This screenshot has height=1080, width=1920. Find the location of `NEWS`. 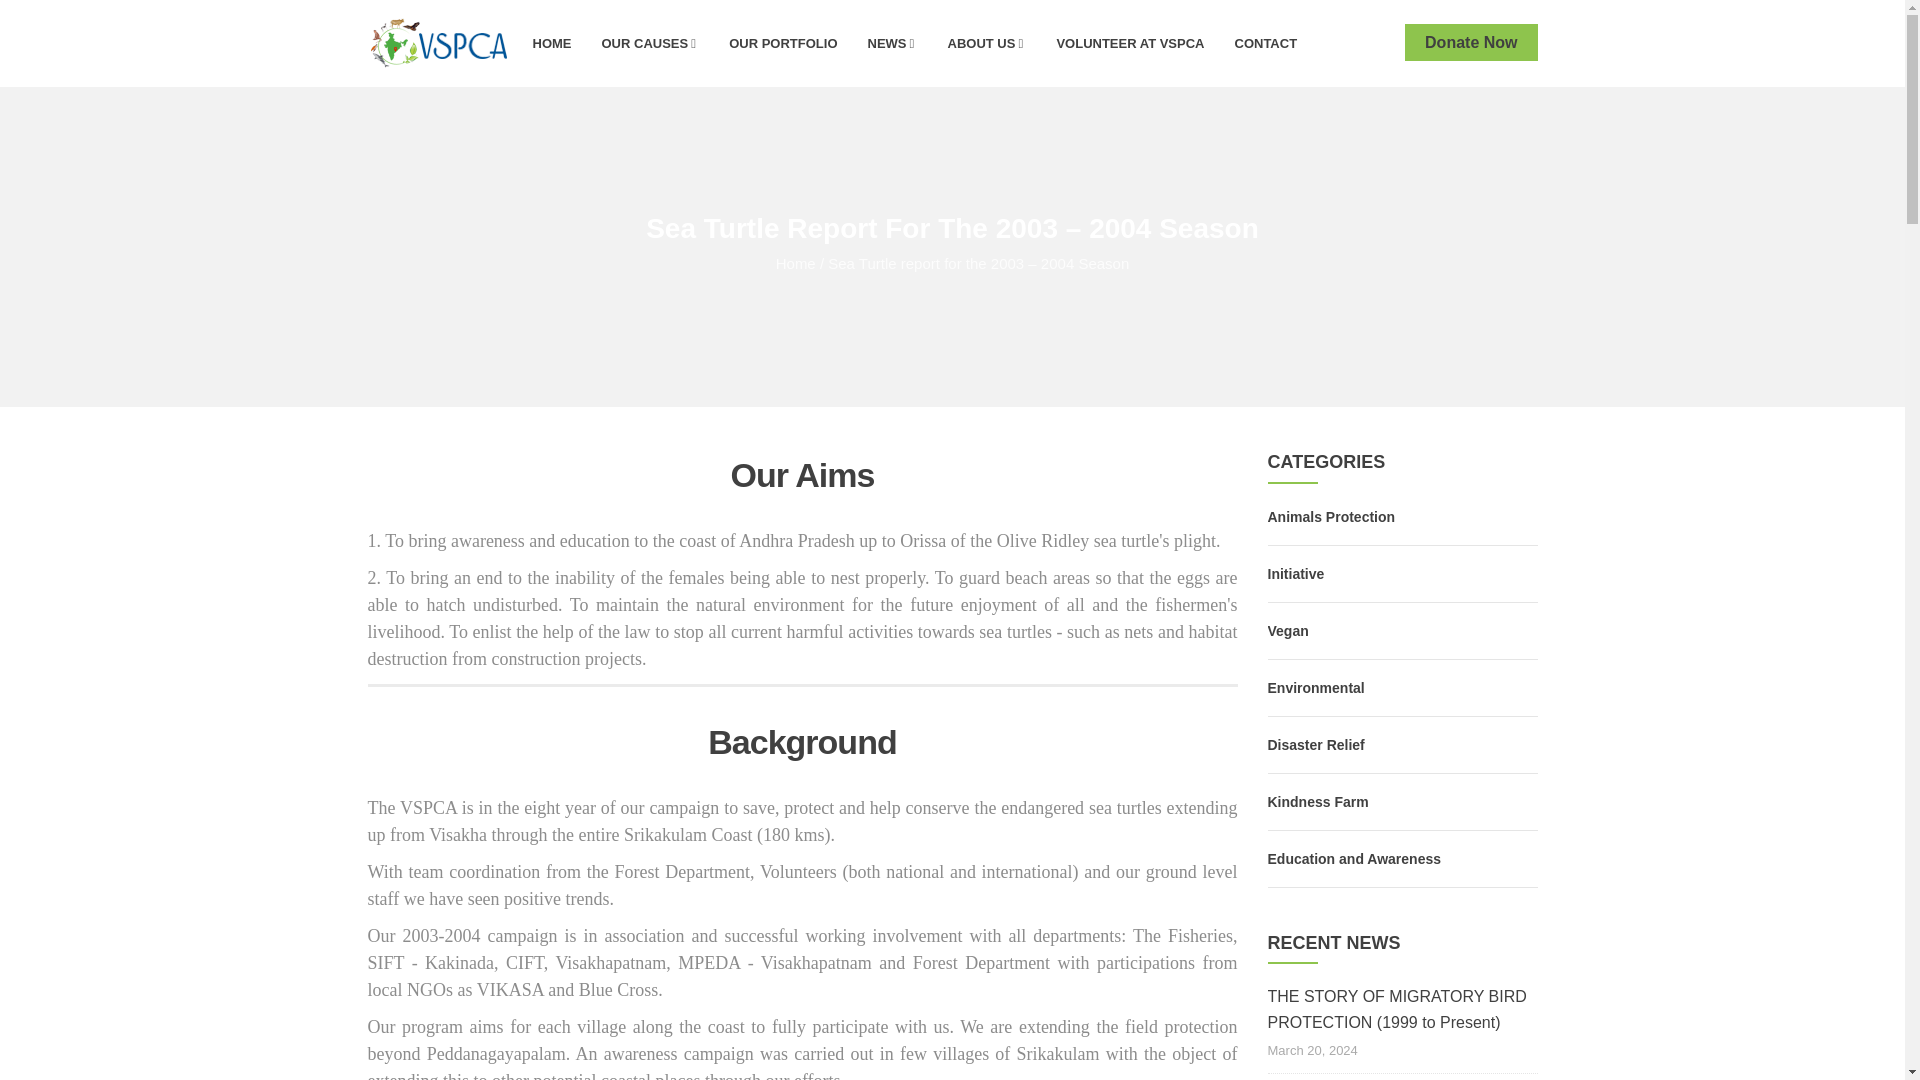

NEWS is located at coordinates (892, 42).